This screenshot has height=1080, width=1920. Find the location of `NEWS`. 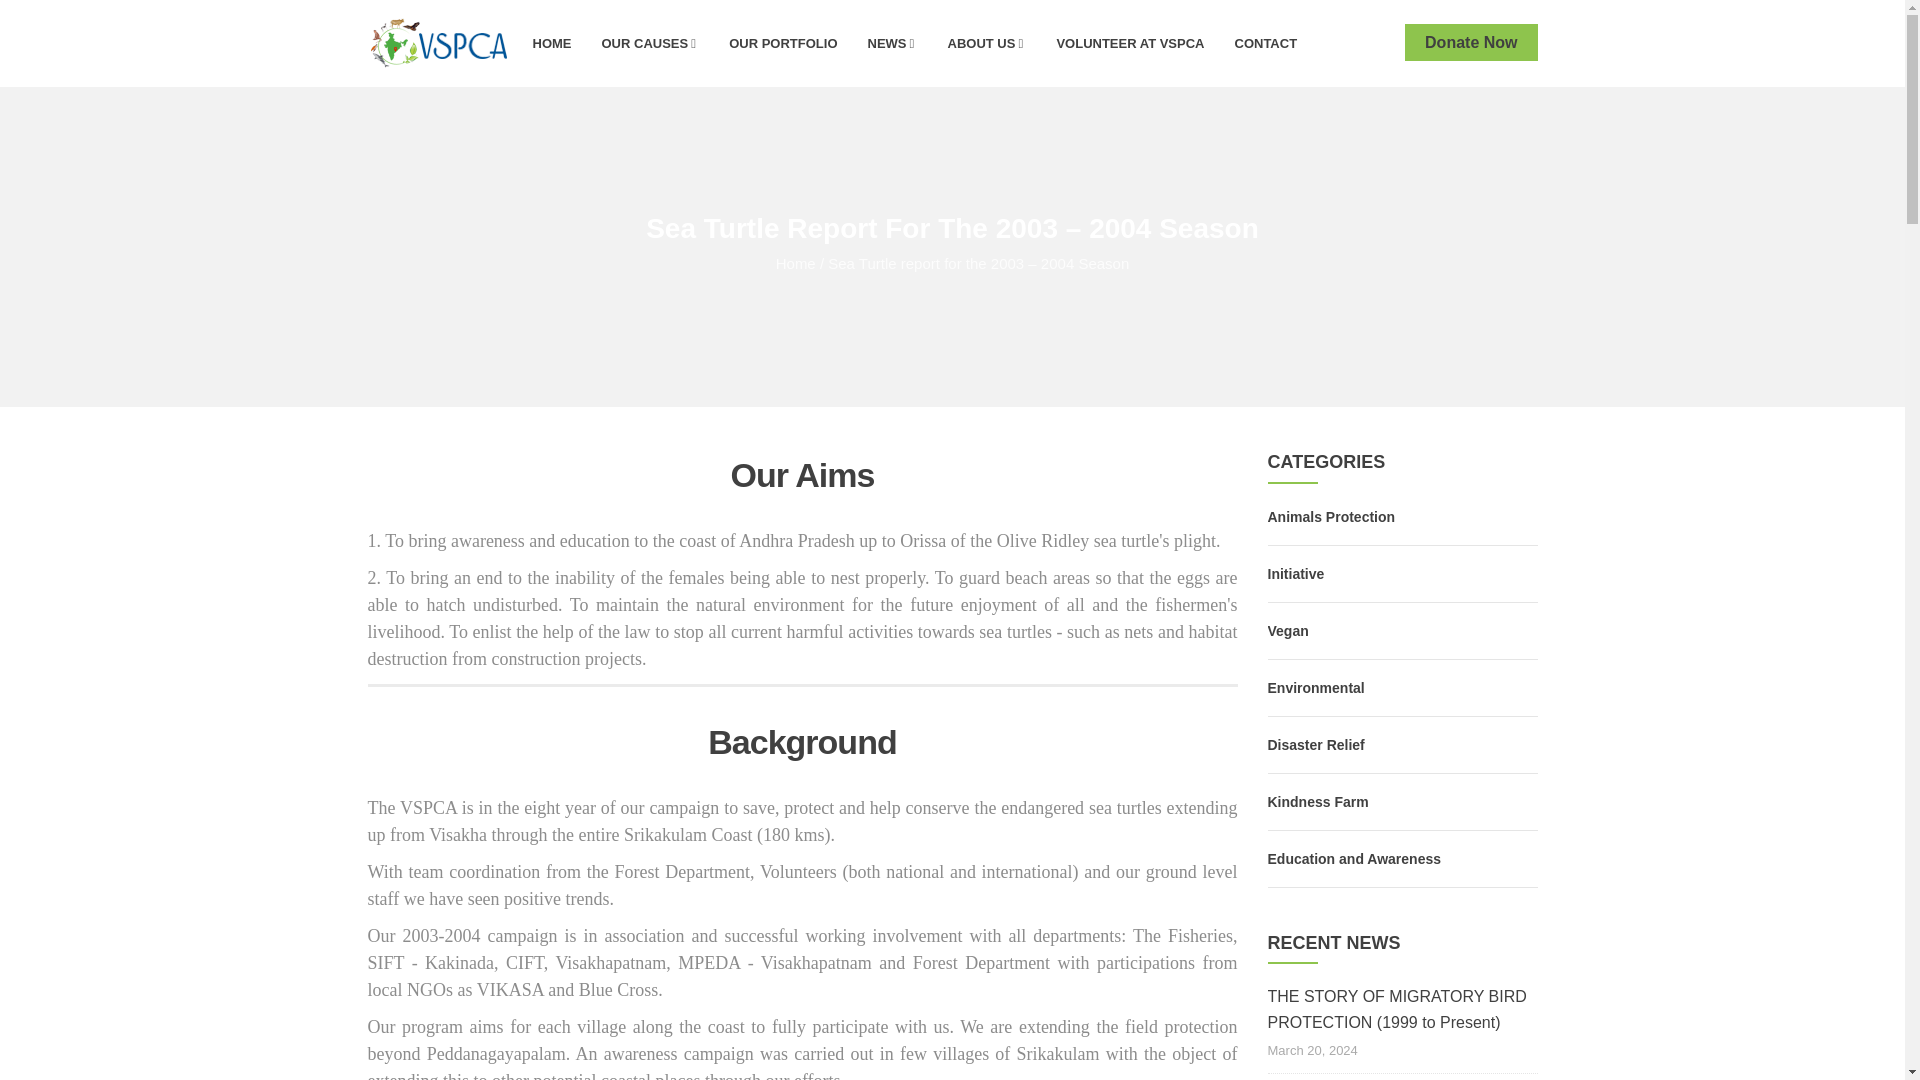

NEWS is located at coordinates (892, 42).